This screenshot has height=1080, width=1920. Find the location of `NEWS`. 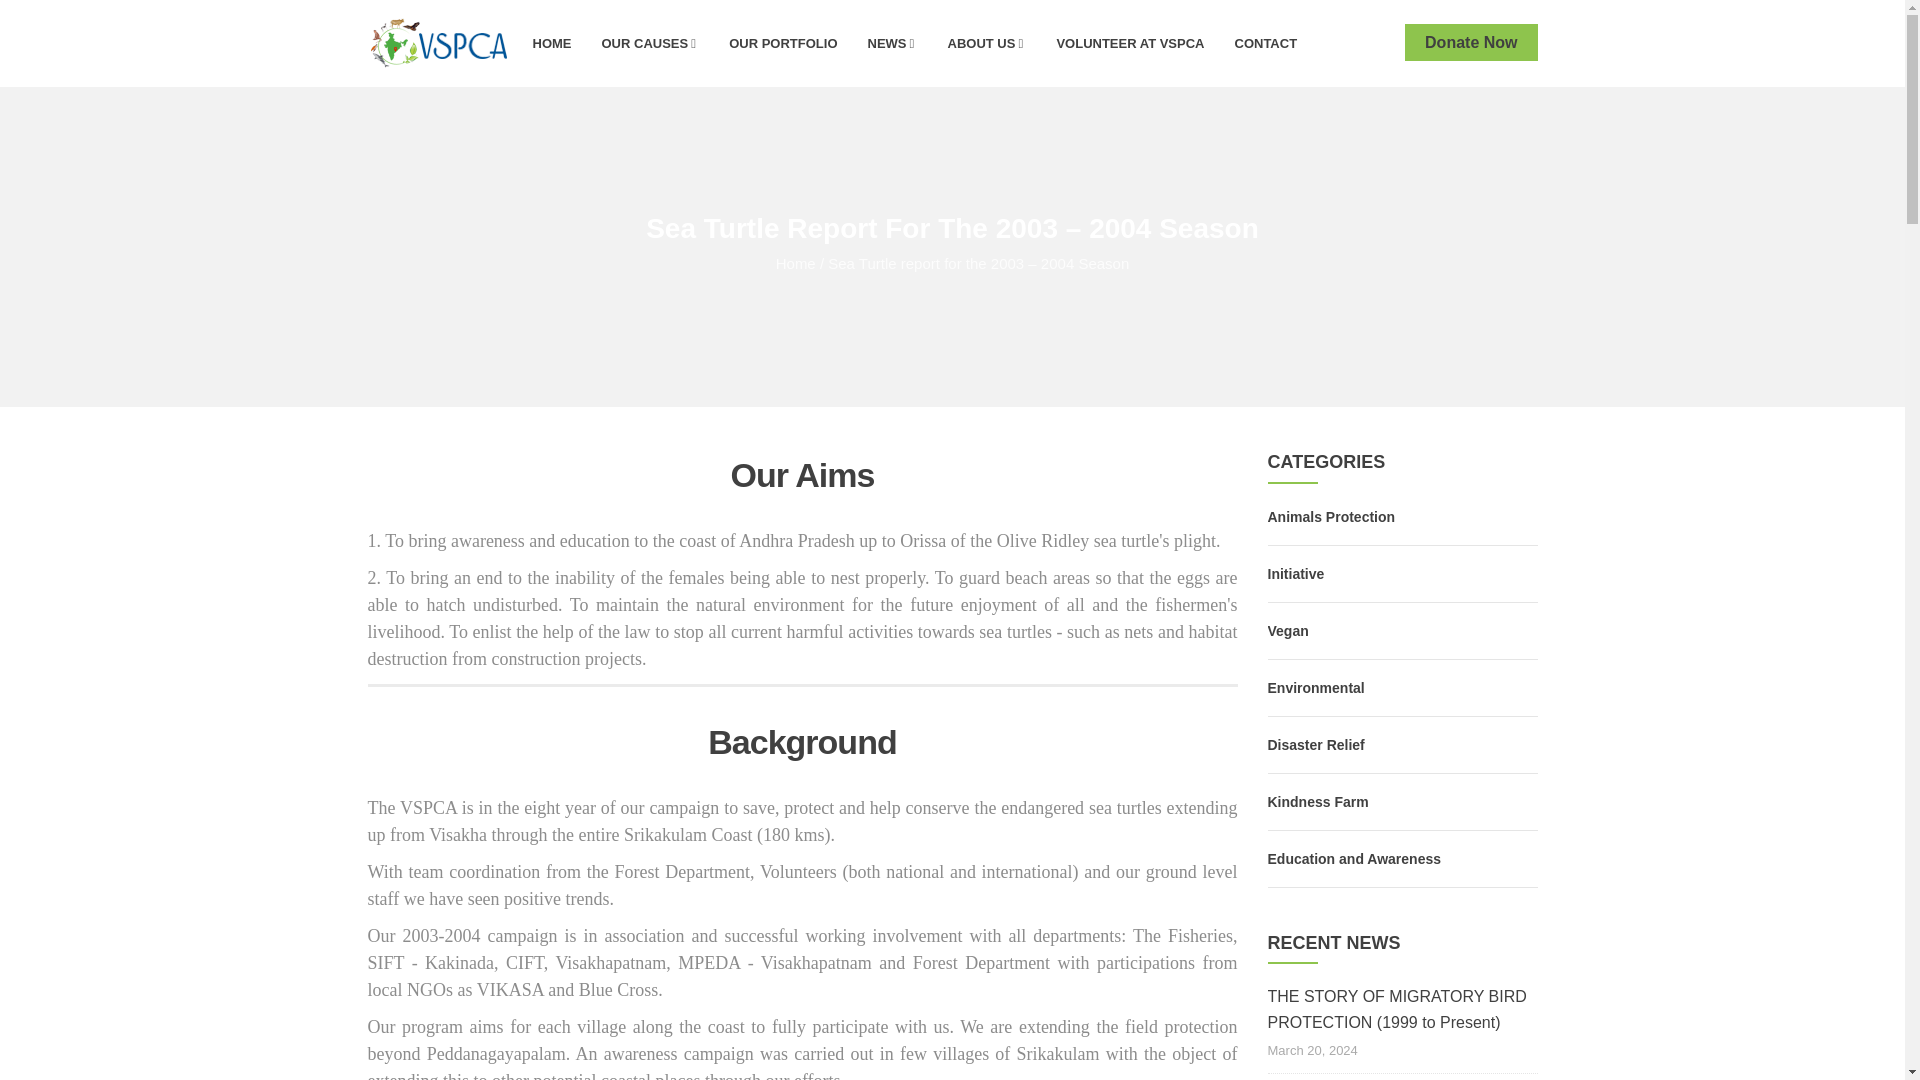

NEWS is located at coordinates (892, 42).